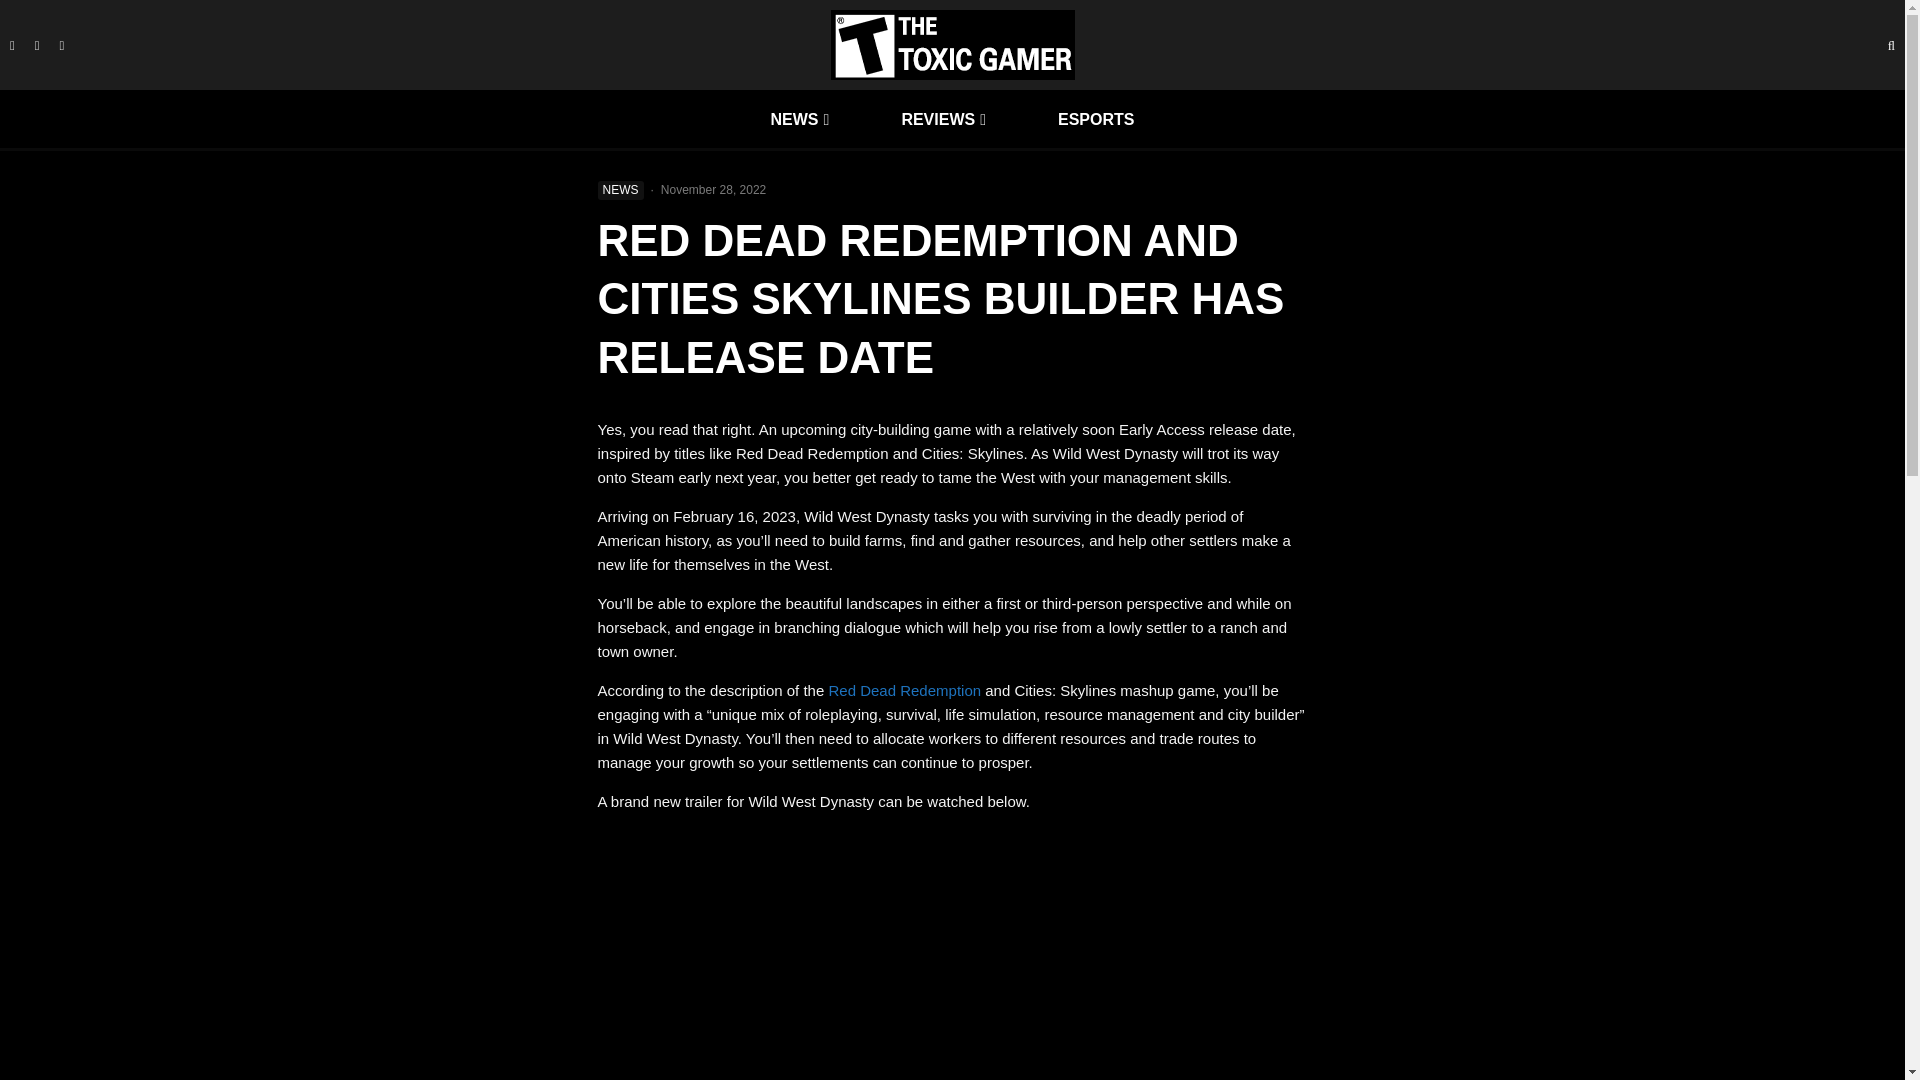 The image size is (1920, 1080). What do you see at coordinates (943, 119) in the screenshot?
I see `REVIEWS` at bounding box center [943, 119].